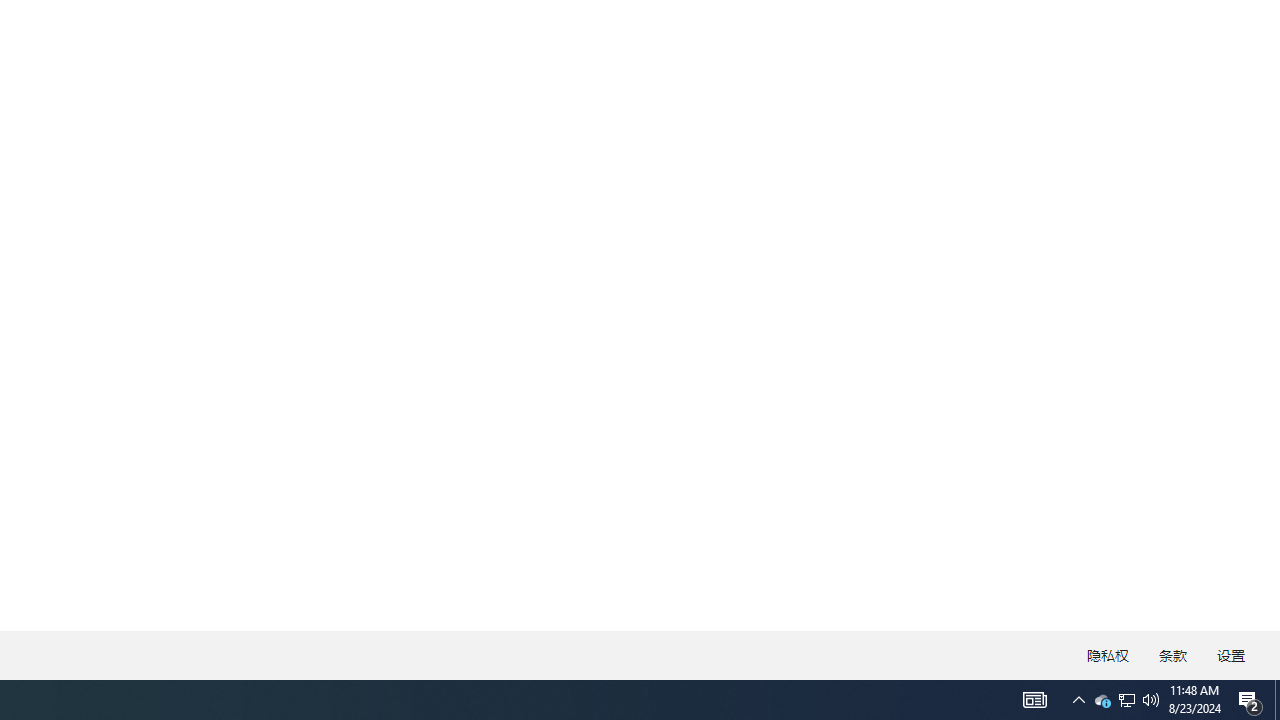 This screenshot has width=1280, height=720. Describe the element at coordinates (1126, 700) in the screenshot. I see `User Promoted Notification Area` at that location.